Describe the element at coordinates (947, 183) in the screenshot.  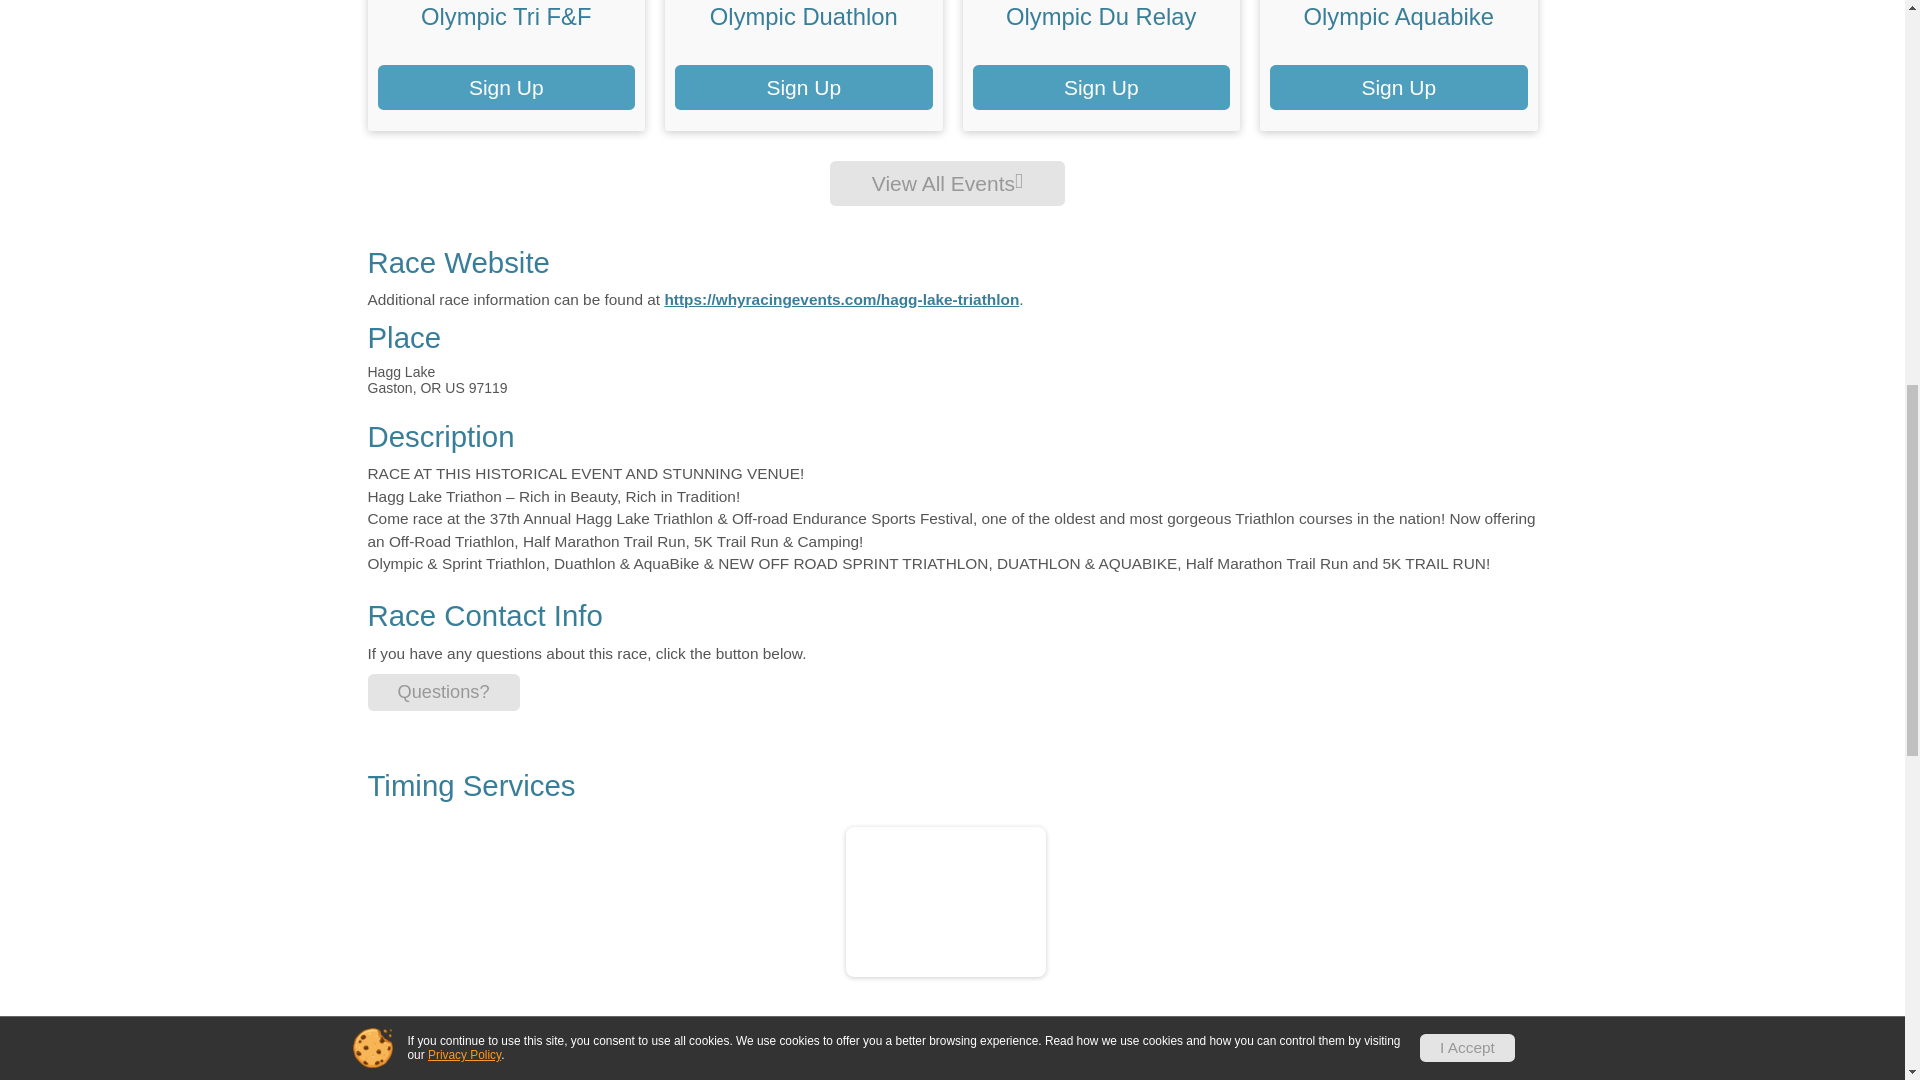
I see `View All Events` at that location.